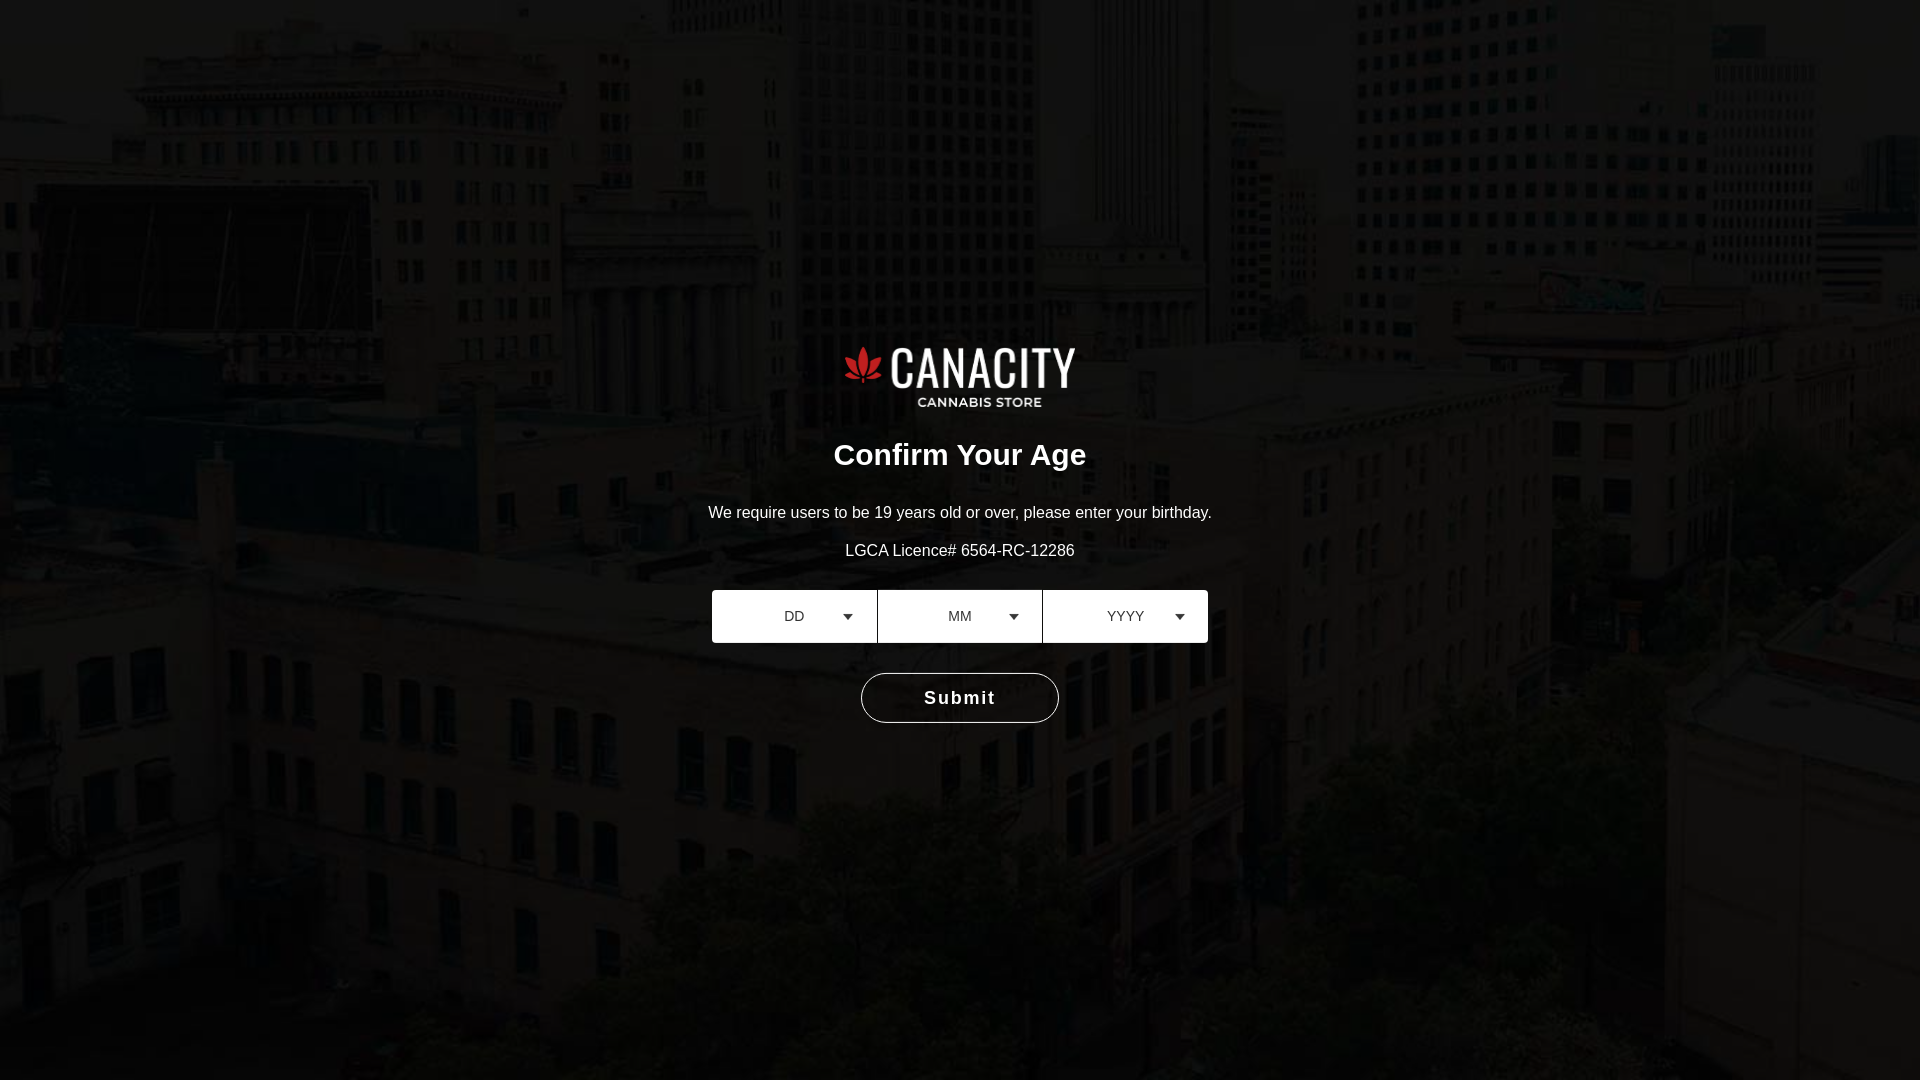 The image size is (1920, 1080). Describe the element at coordinates (1547, 42) in the screenshot. I see `FAQ` at that location.